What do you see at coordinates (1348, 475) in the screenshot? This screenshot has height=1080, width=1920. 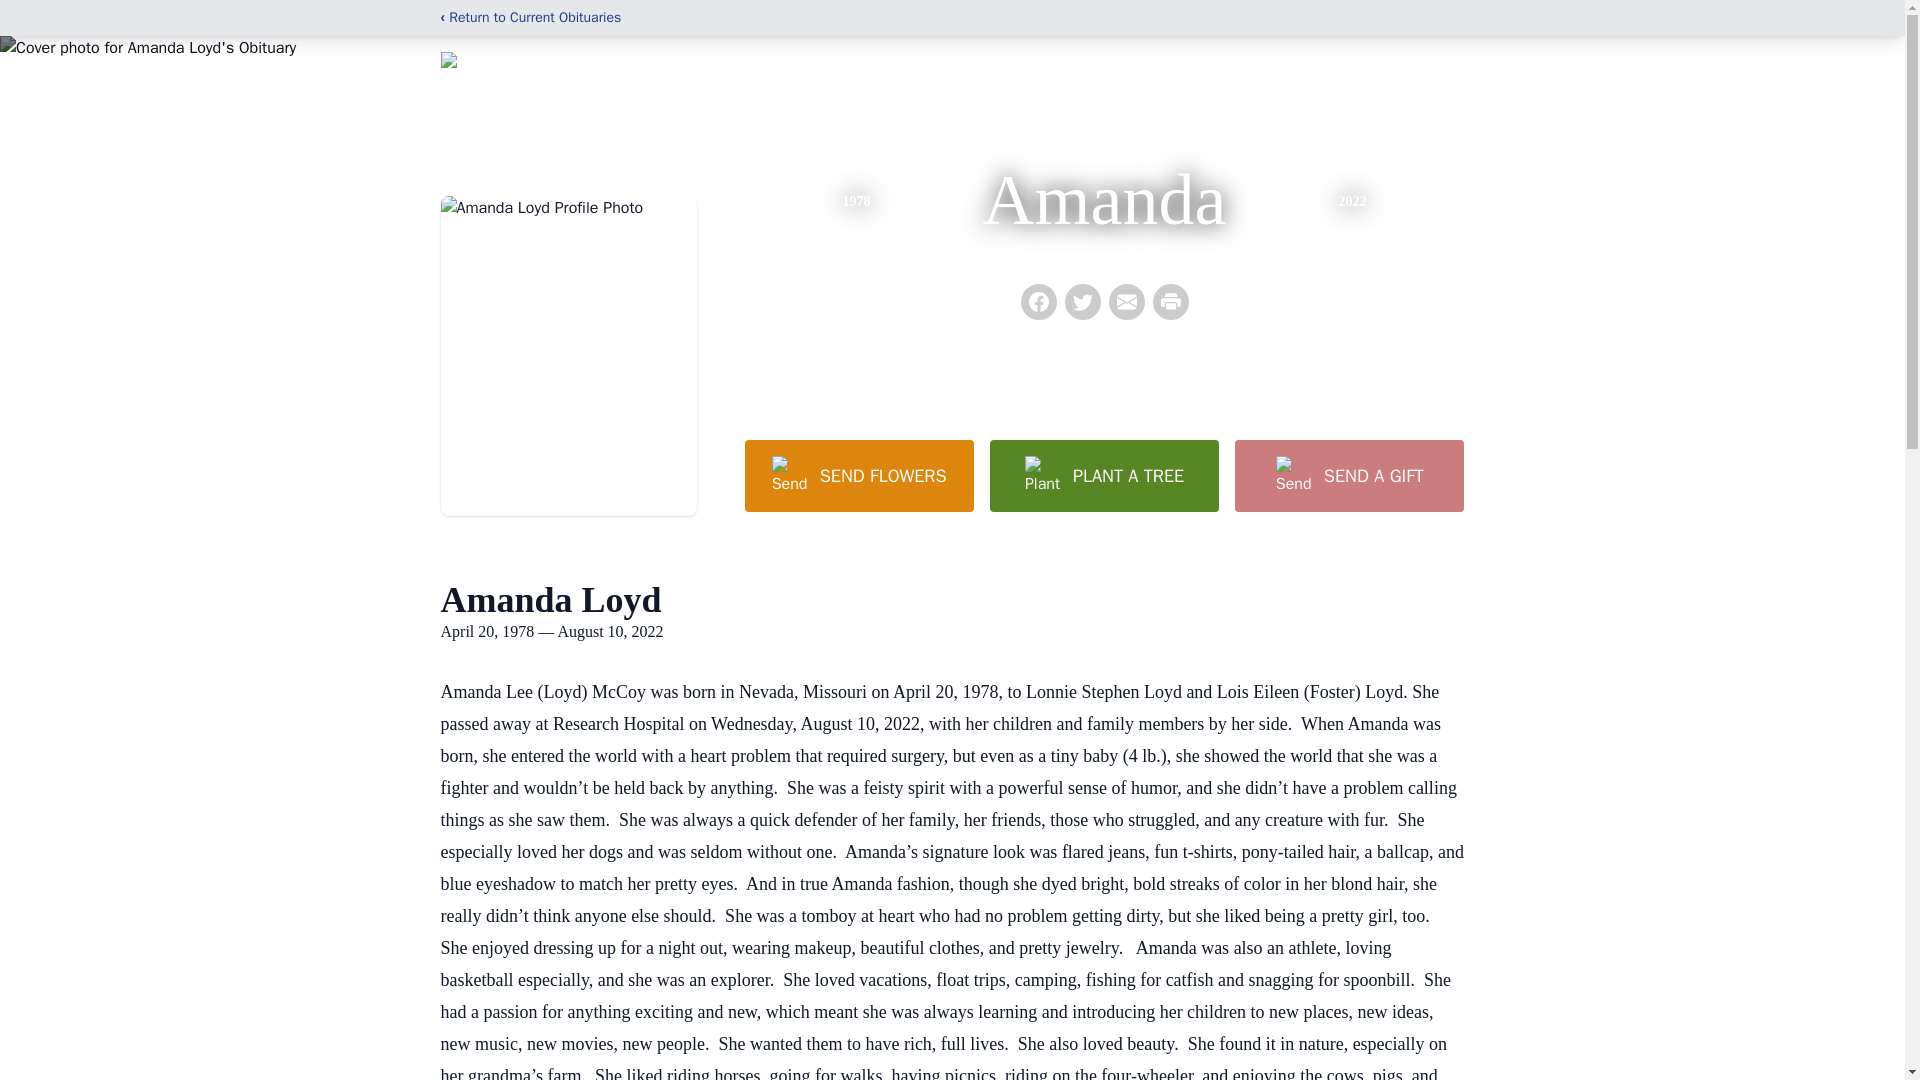 I see `SEND A GIFT` at bounding box center [1348, 475].